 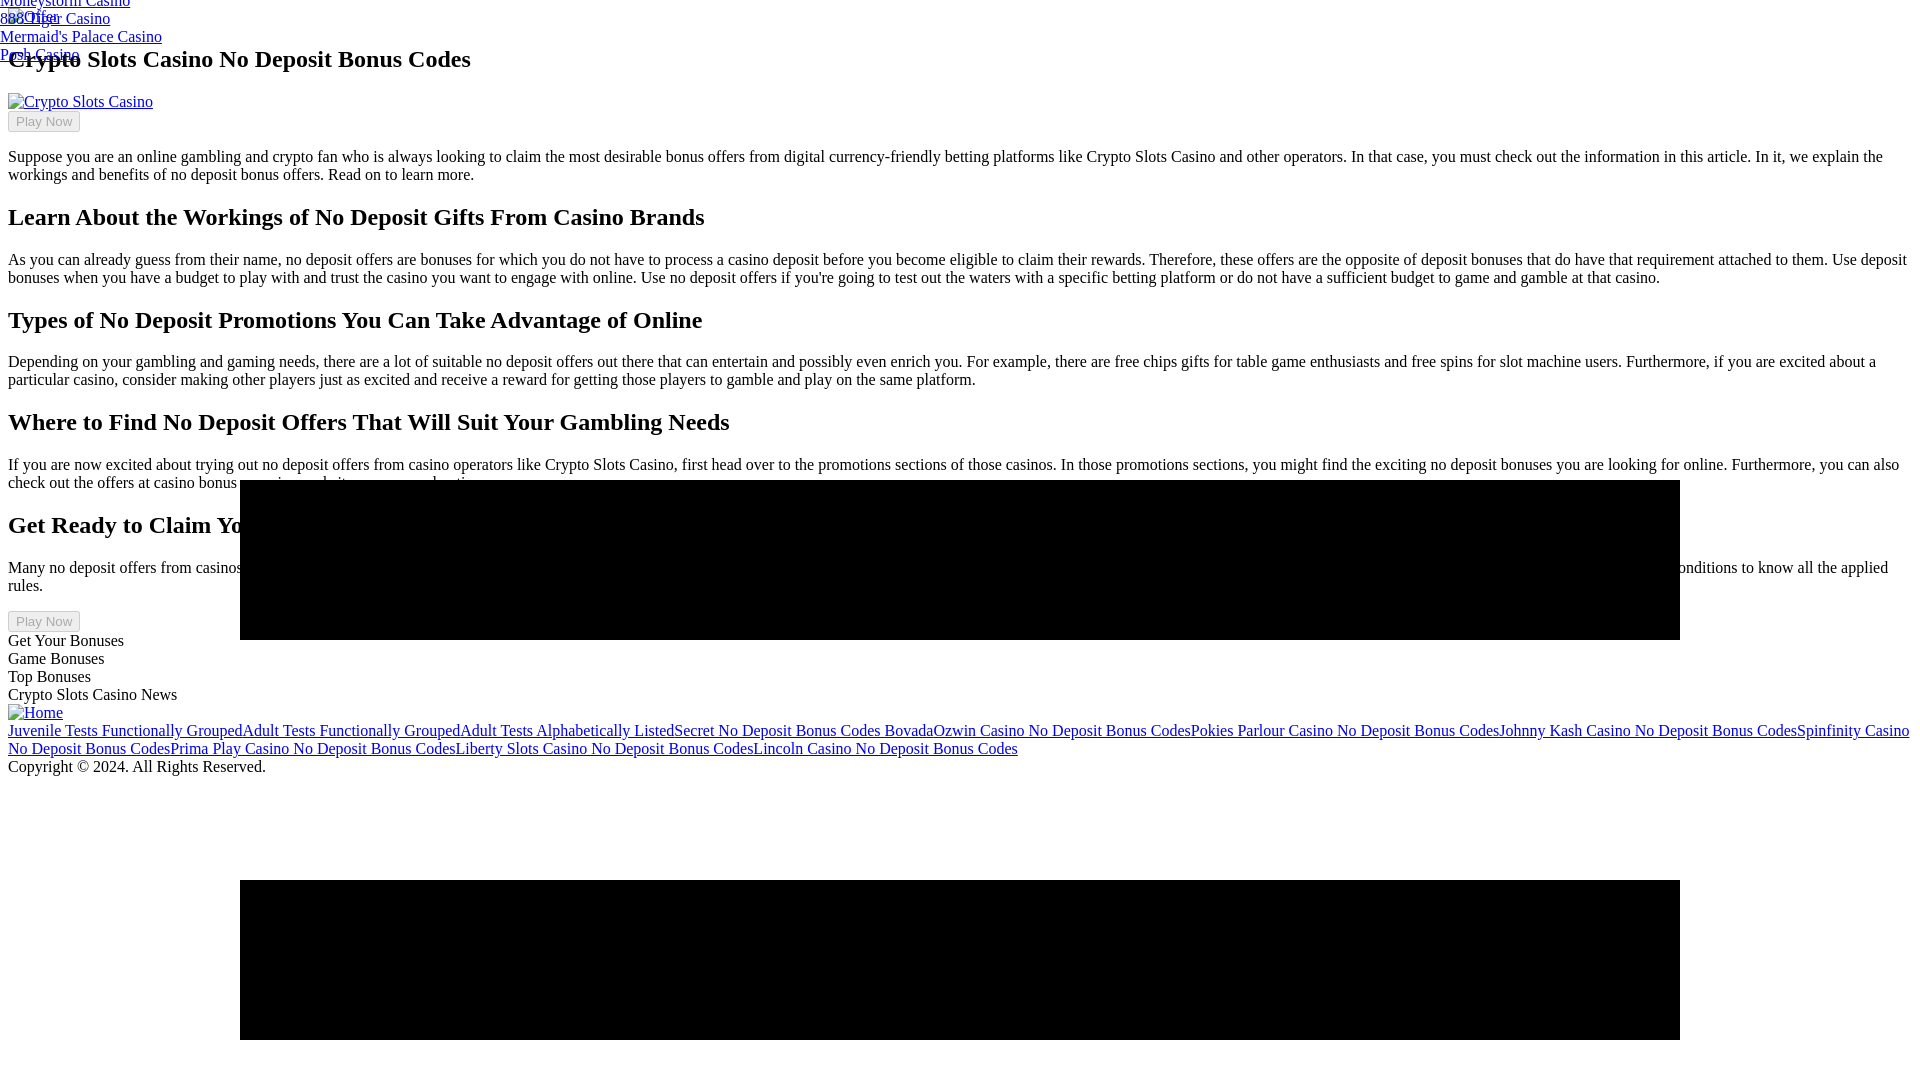 What do you see at coordinates (312, 748) in the screenshot?
I see `Prima Play Casino No Deposit Bonus Codes` at bounding box center [312, 748].